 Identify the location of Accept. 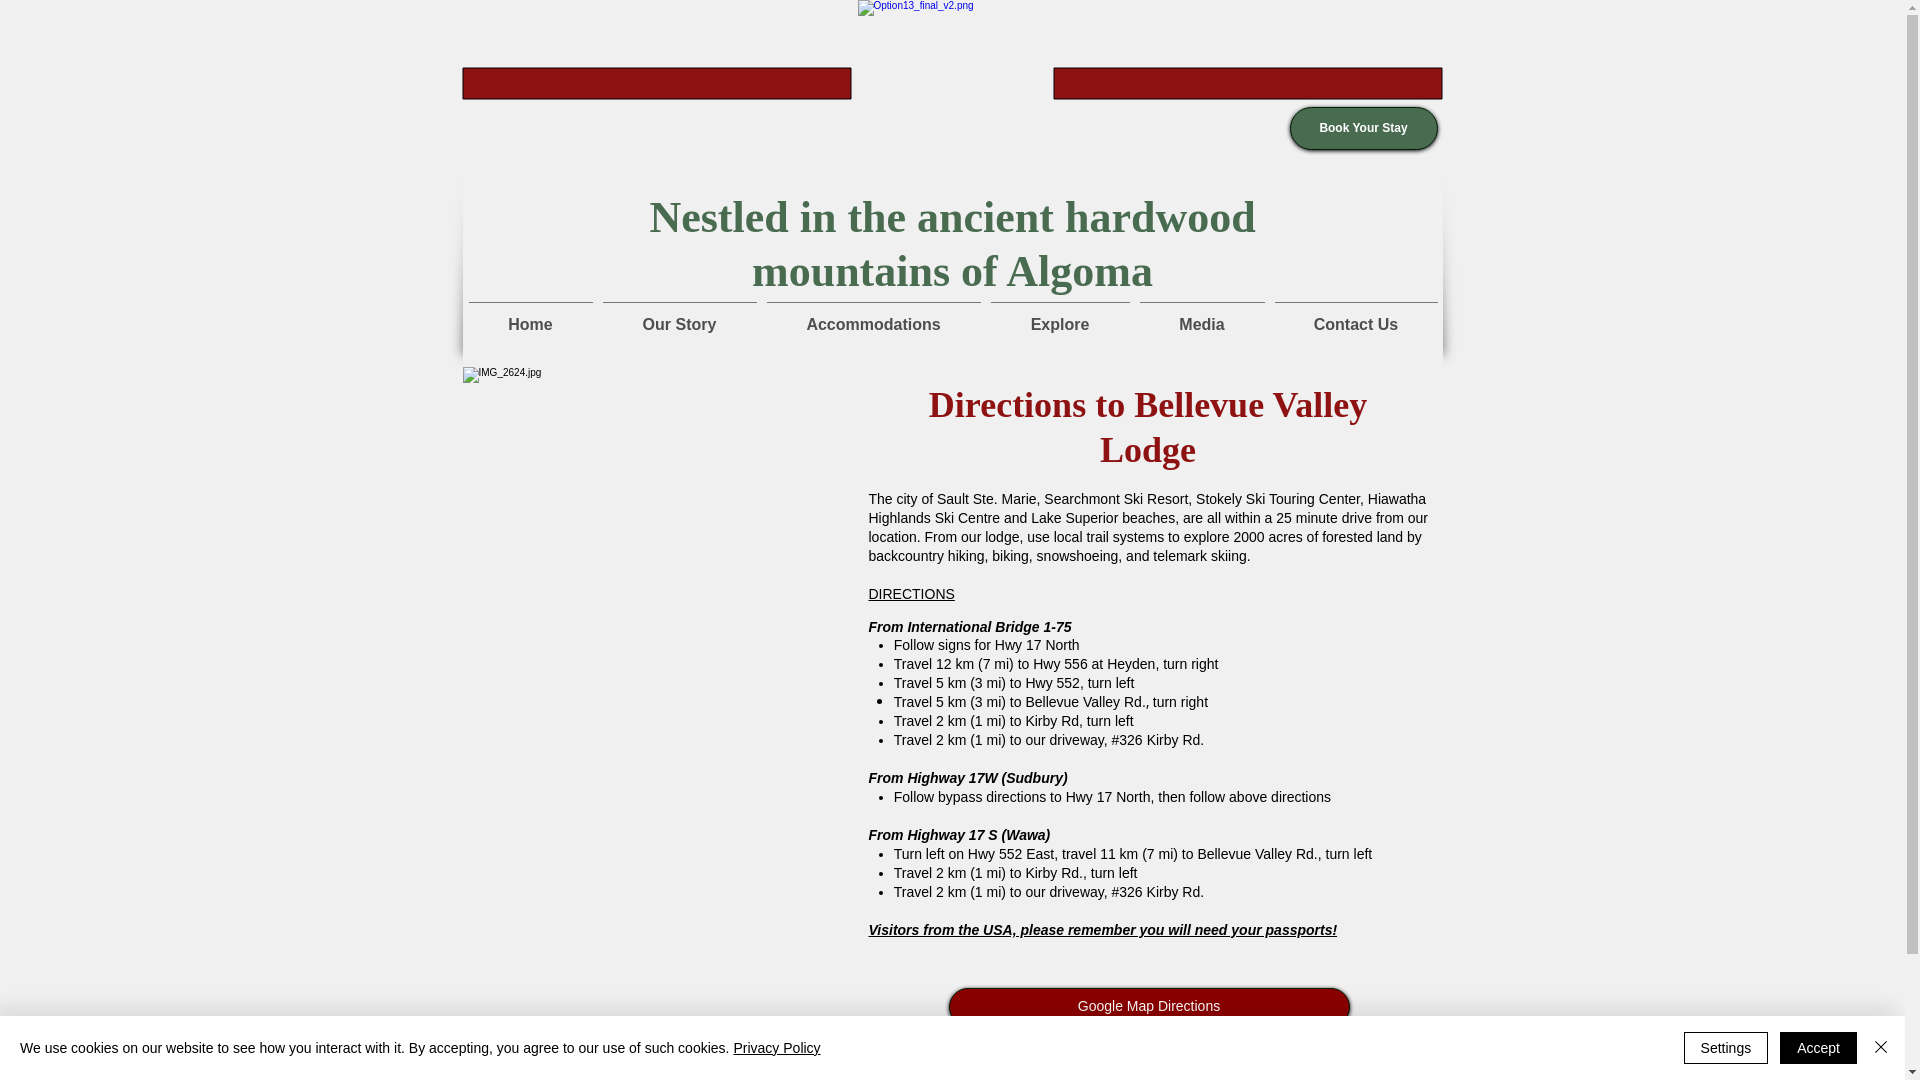
(1818, 1048).